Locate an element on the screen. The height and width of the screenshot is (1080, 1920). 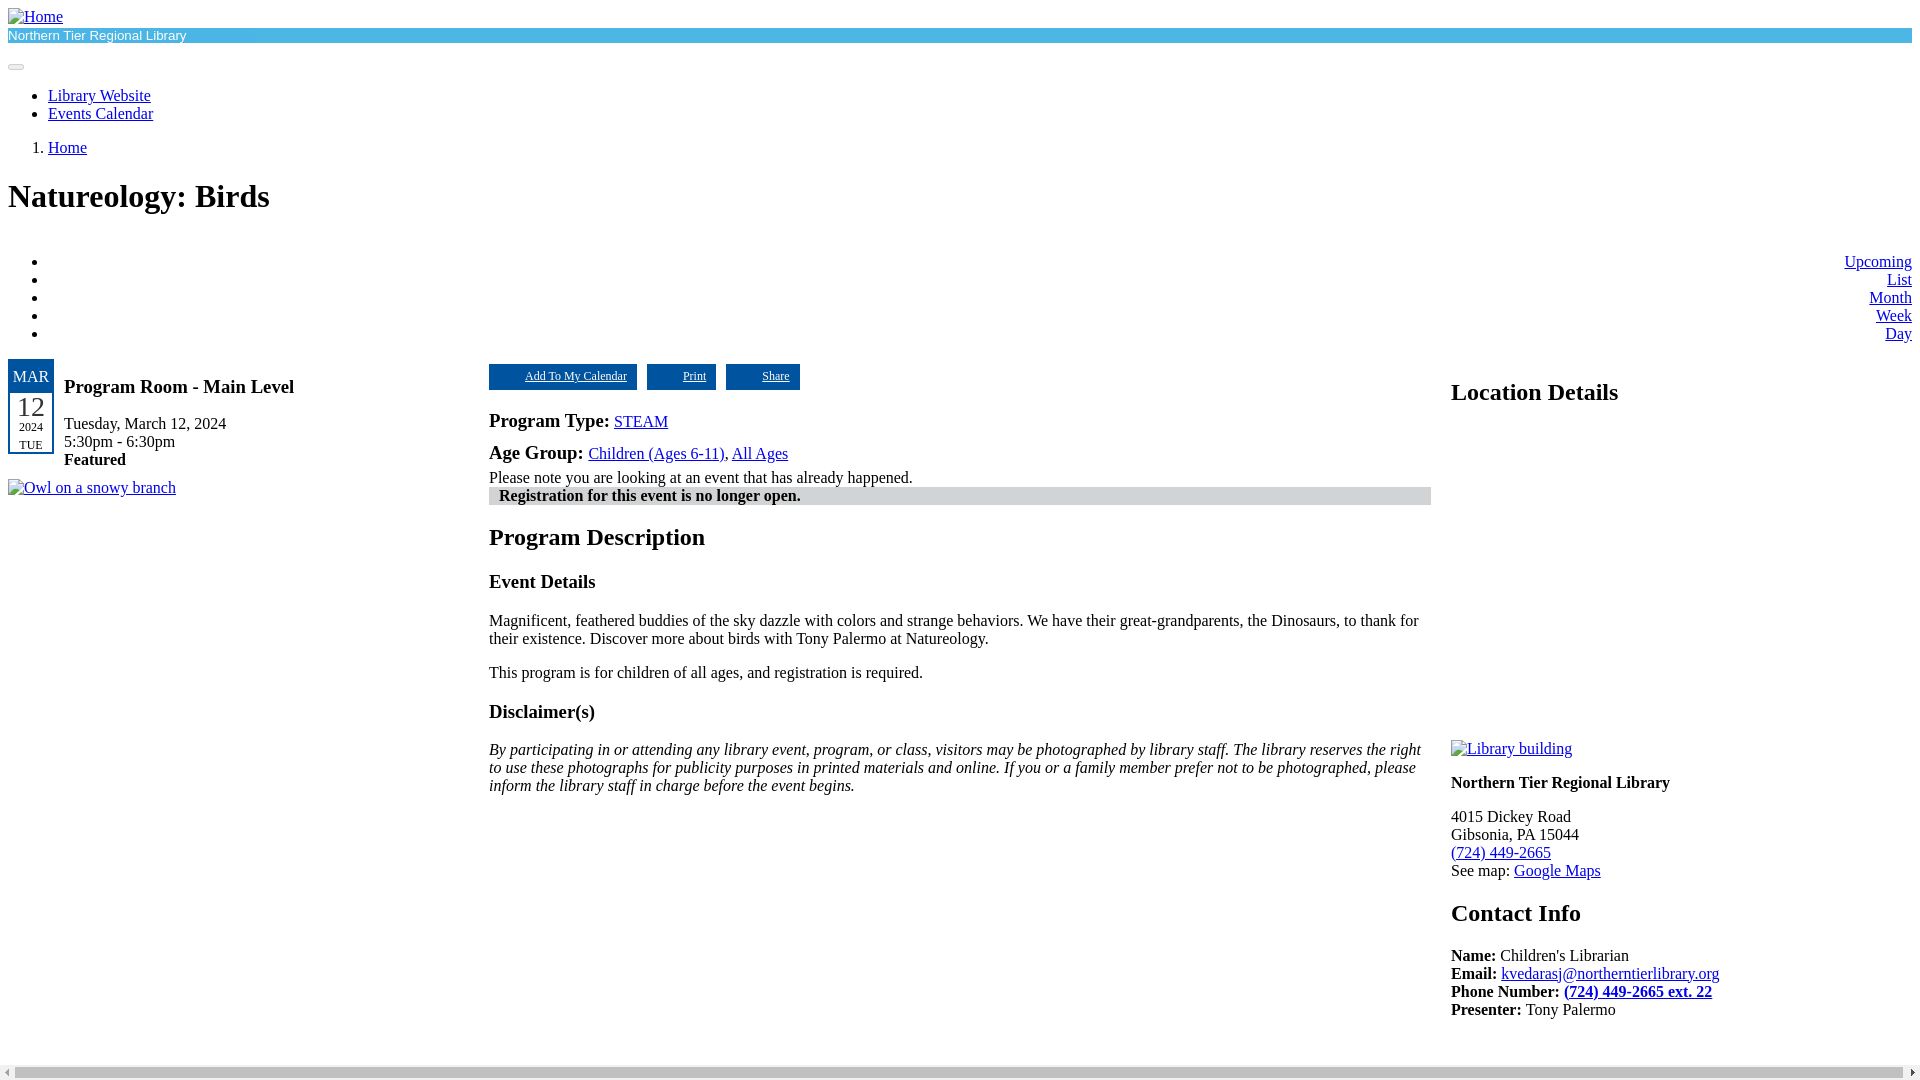
Month is located at coordinates (1890, 297).